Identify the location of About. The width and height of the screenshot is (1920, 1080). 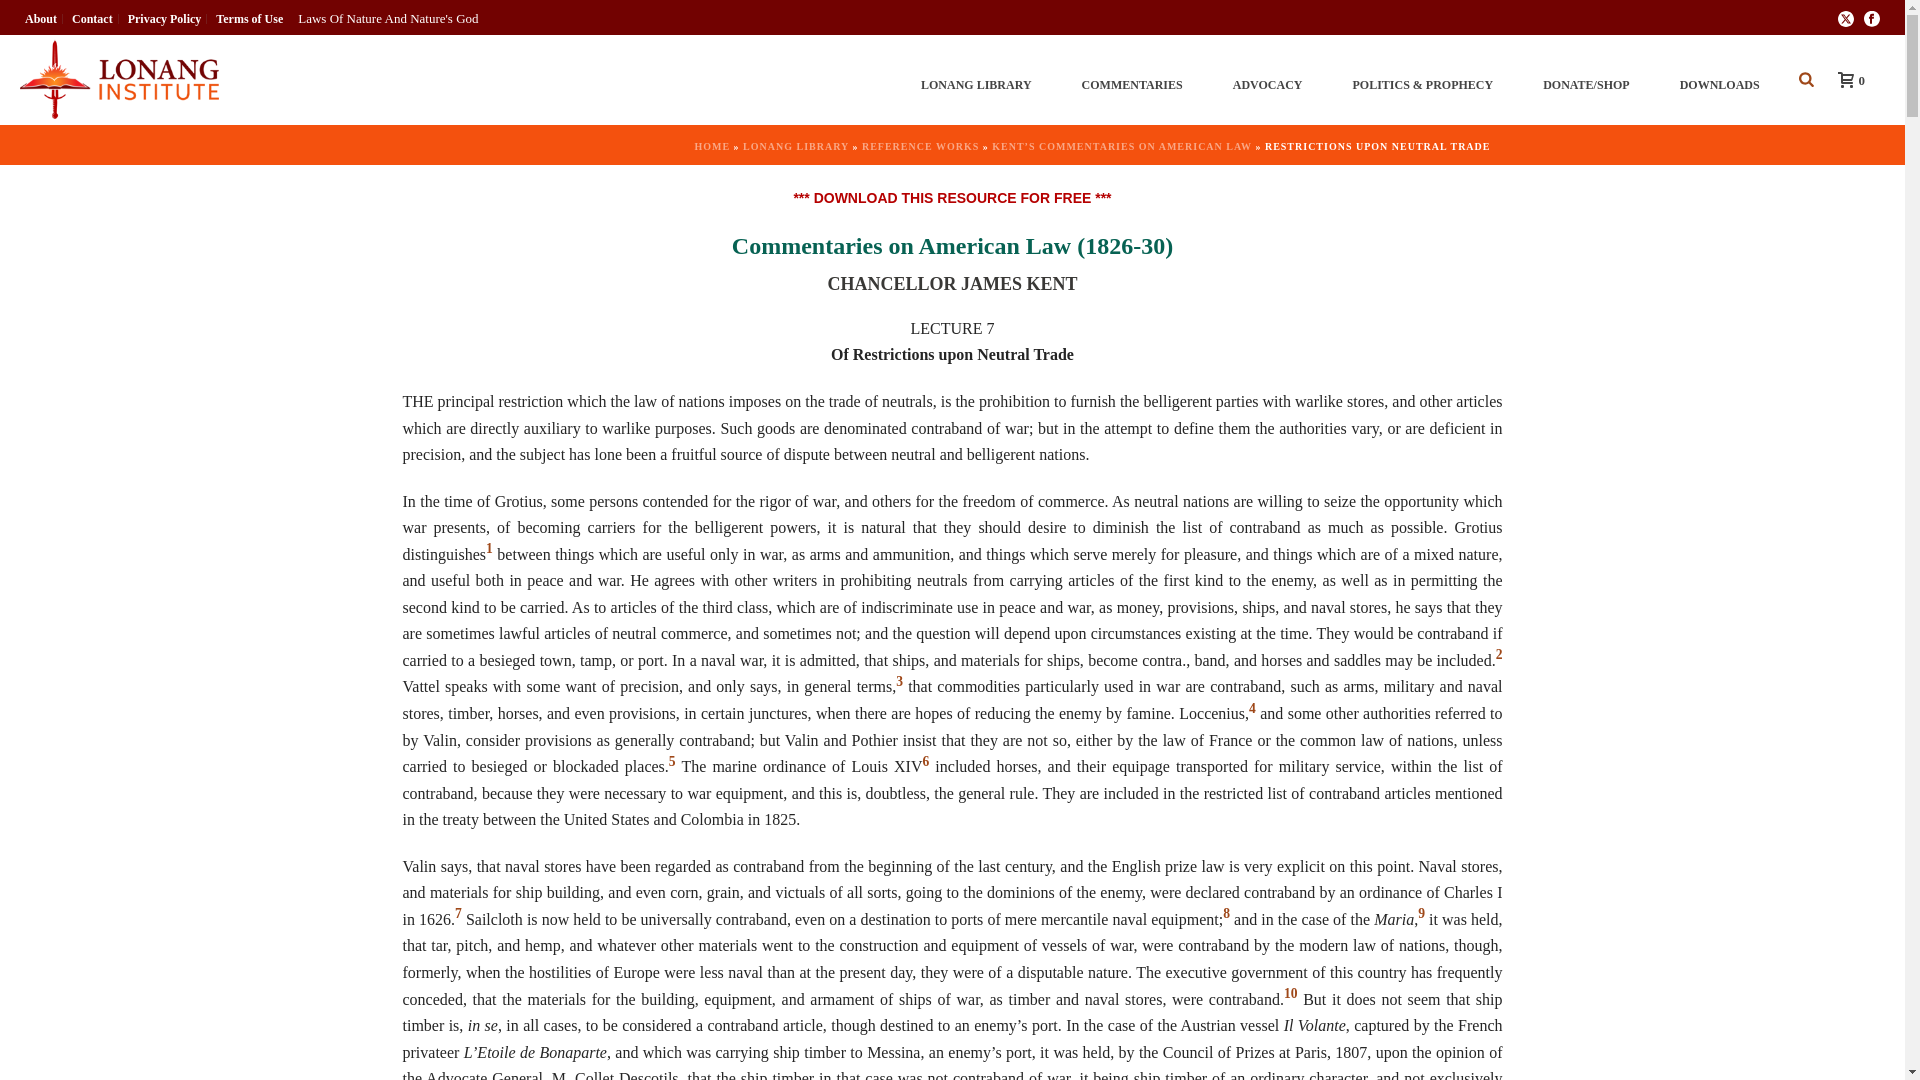
(41, 18).